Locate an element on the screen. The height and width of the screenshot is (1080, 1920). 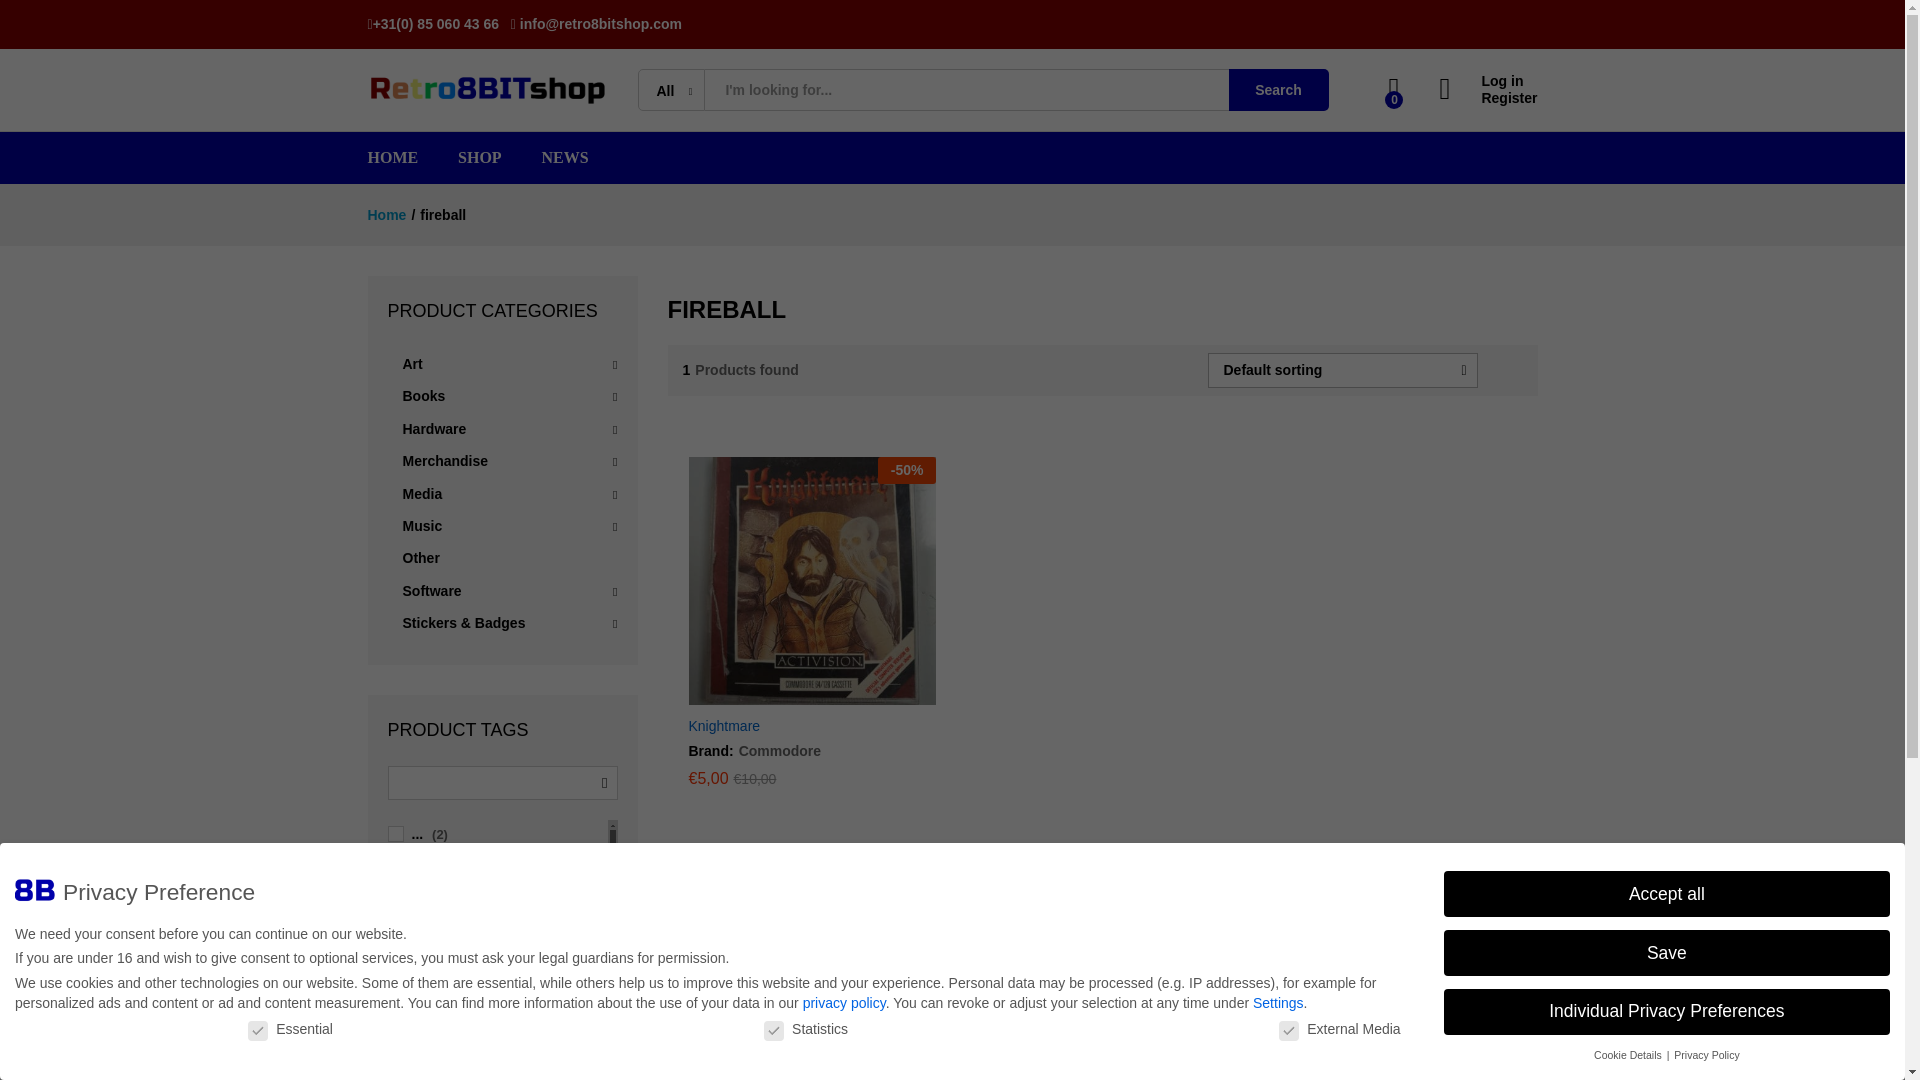
Home is located at coordinates (388, 214).